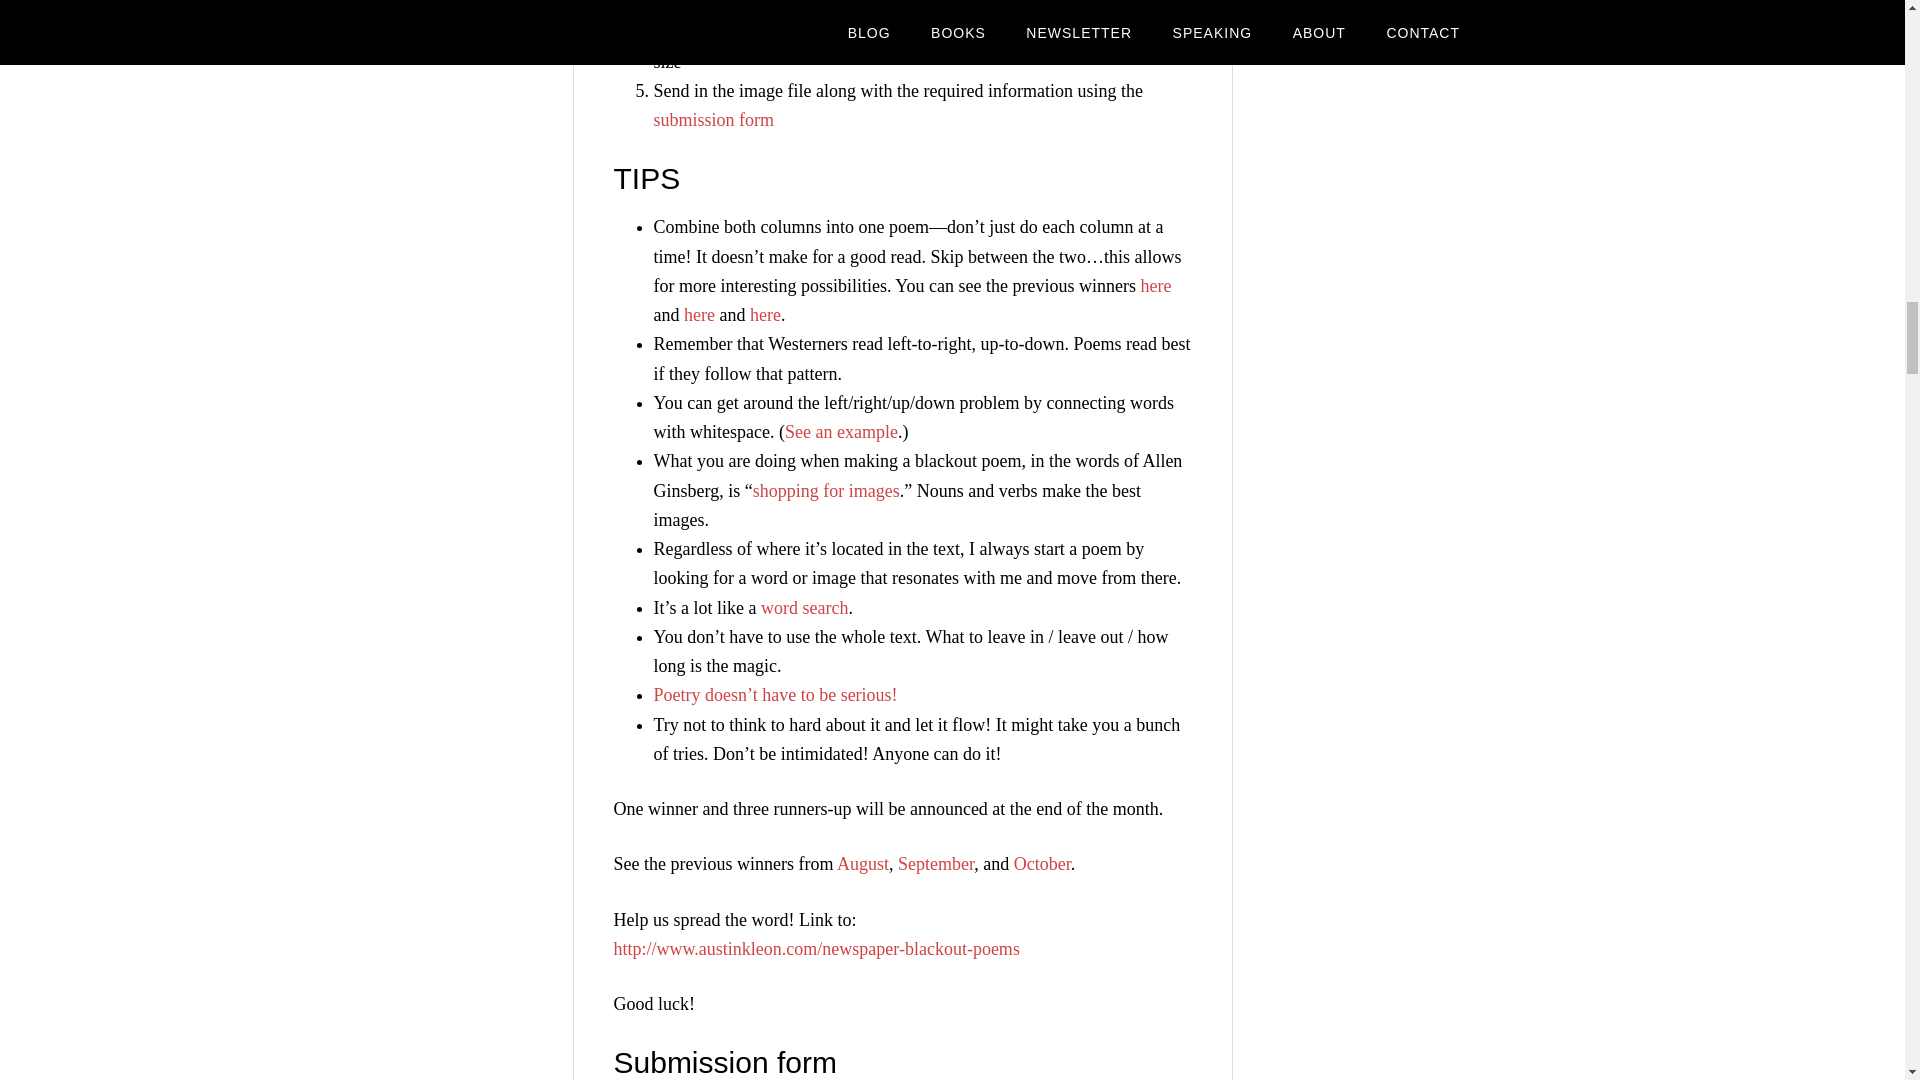  I want to click on word search, so click(804, 608).